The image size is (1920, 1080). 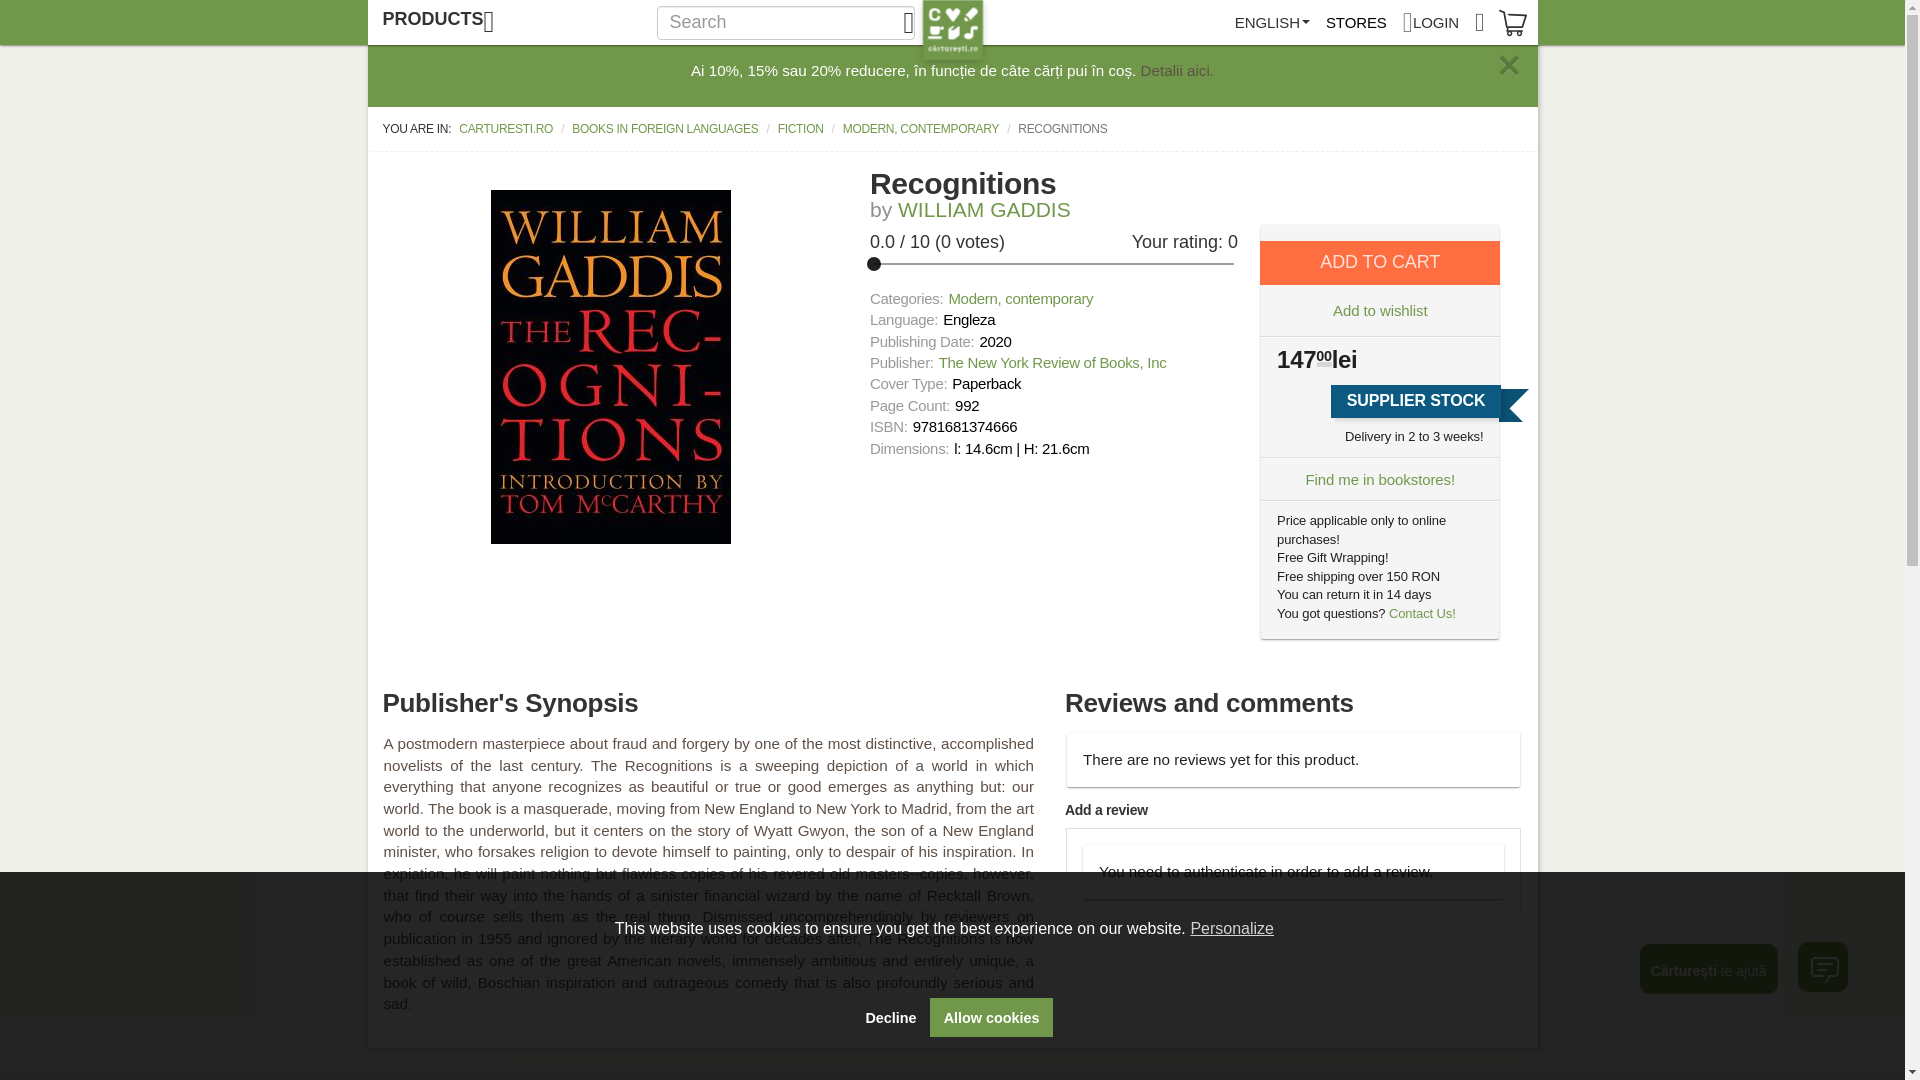 What do you see at coordinates (1052, 362) in the screenshot?
I see `The New York Review of Books, Inc` at bounding box center [1052, 362].